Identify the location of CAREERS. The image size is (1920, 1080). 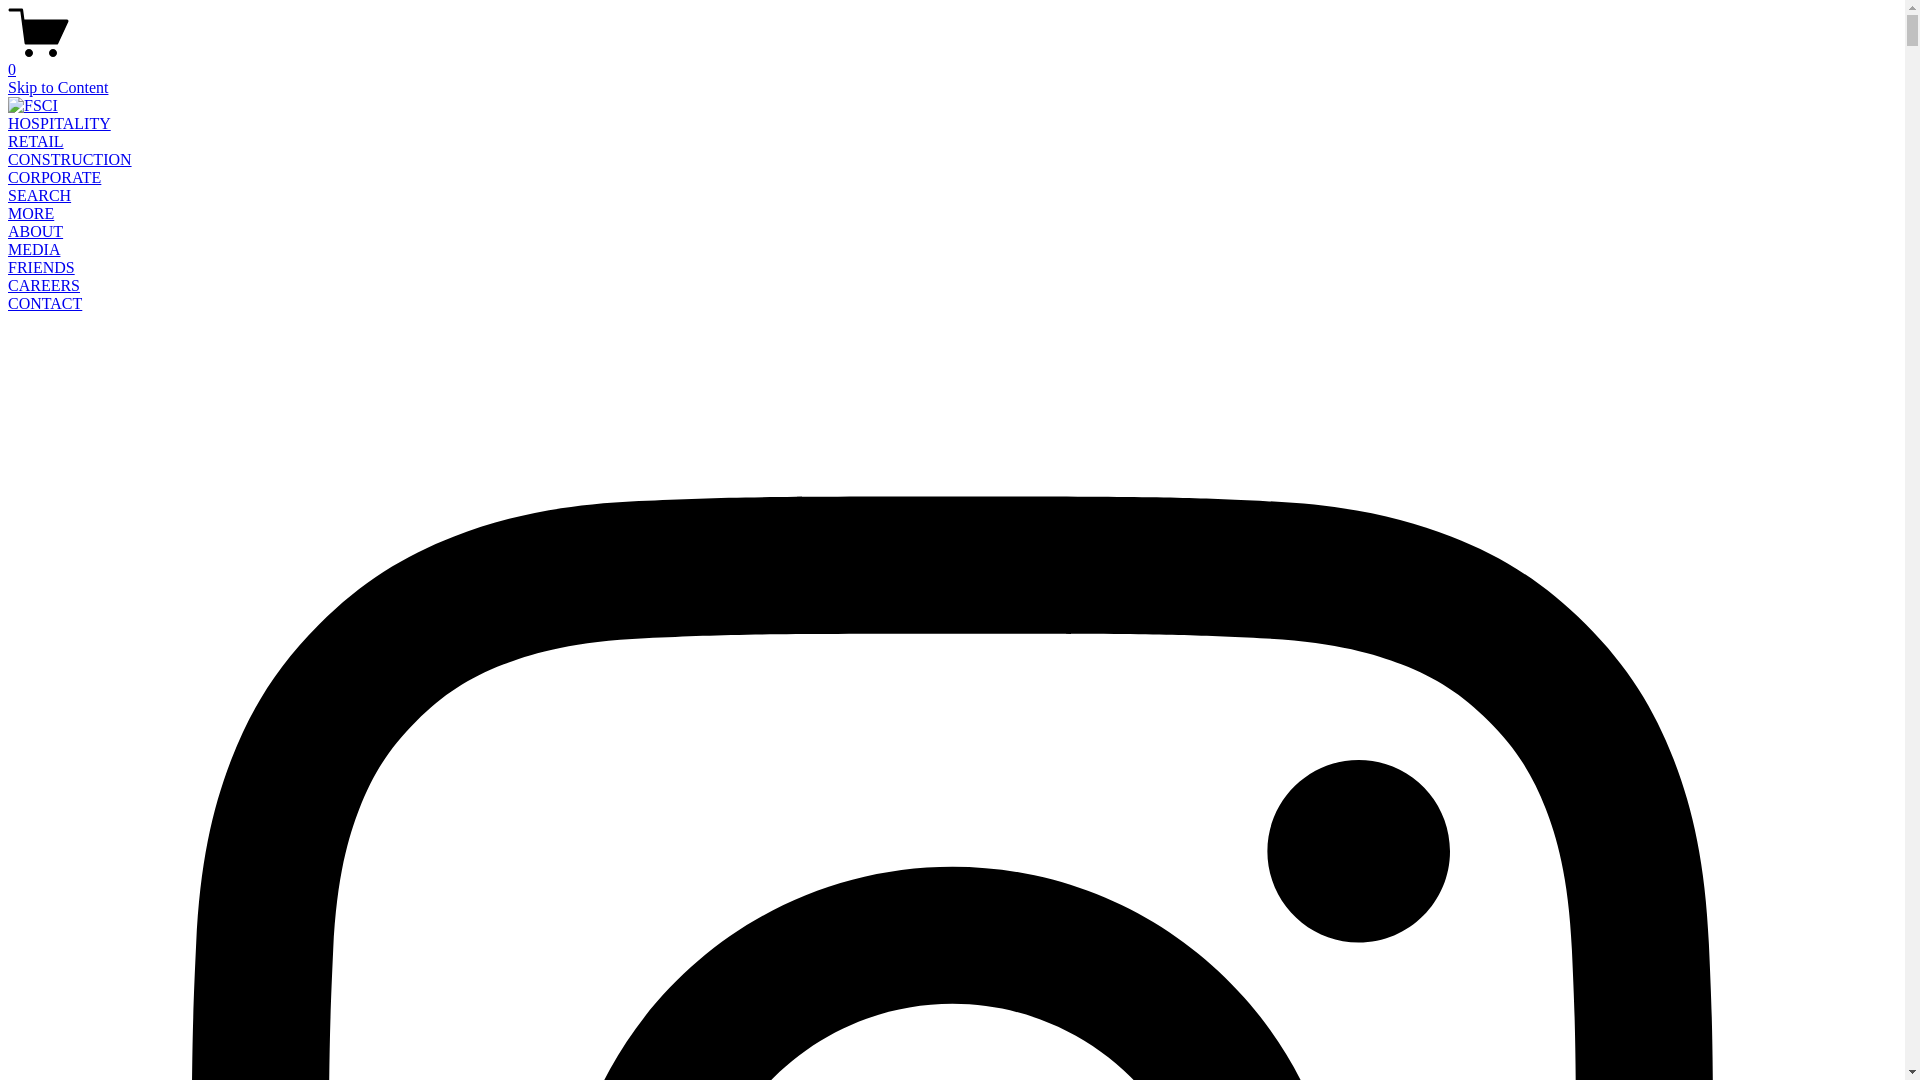
(44, 286).